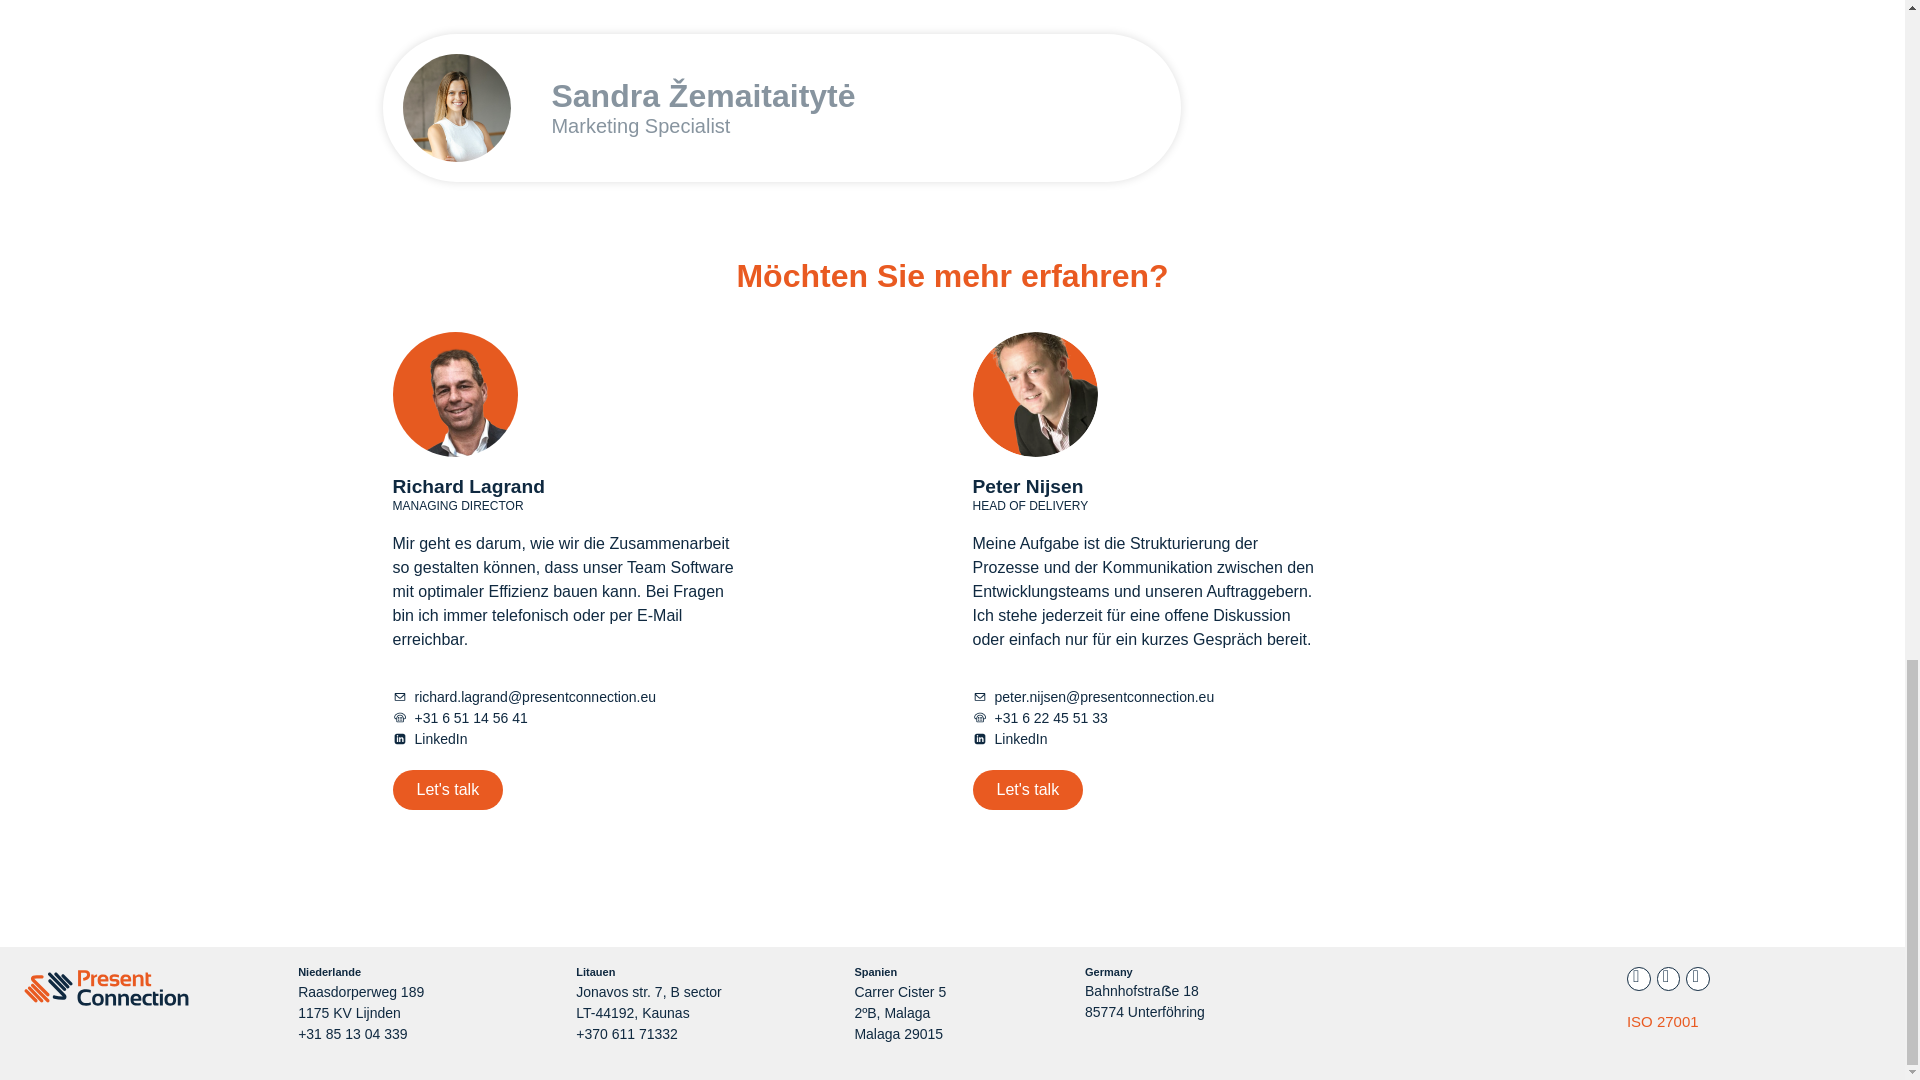 This screenshot has height=1080, width=1920. I want to click on ISO 27001, so click(1662, 1022).